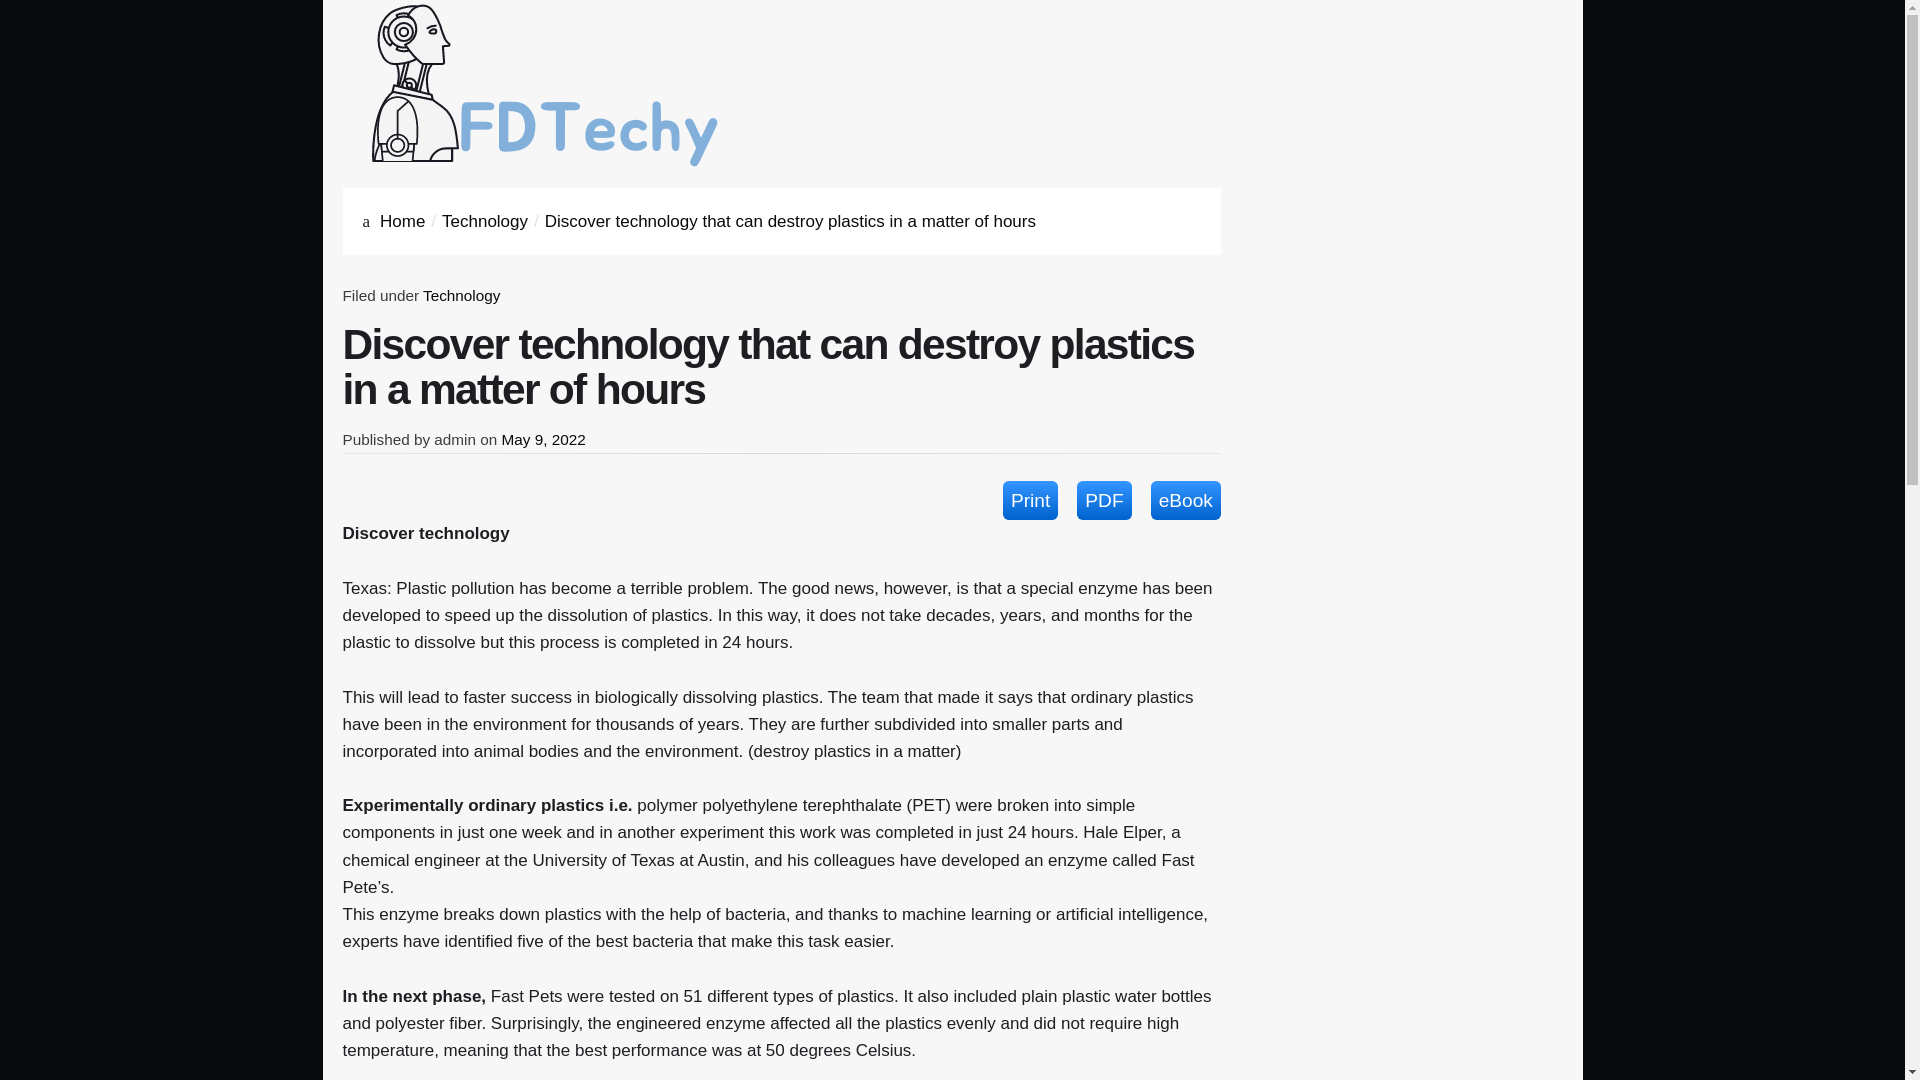 The width and height of the screenshot is (1920, 1080). Describe the element at coordinates (1186, 500) in the screenshot. I see `eBook` at that location.